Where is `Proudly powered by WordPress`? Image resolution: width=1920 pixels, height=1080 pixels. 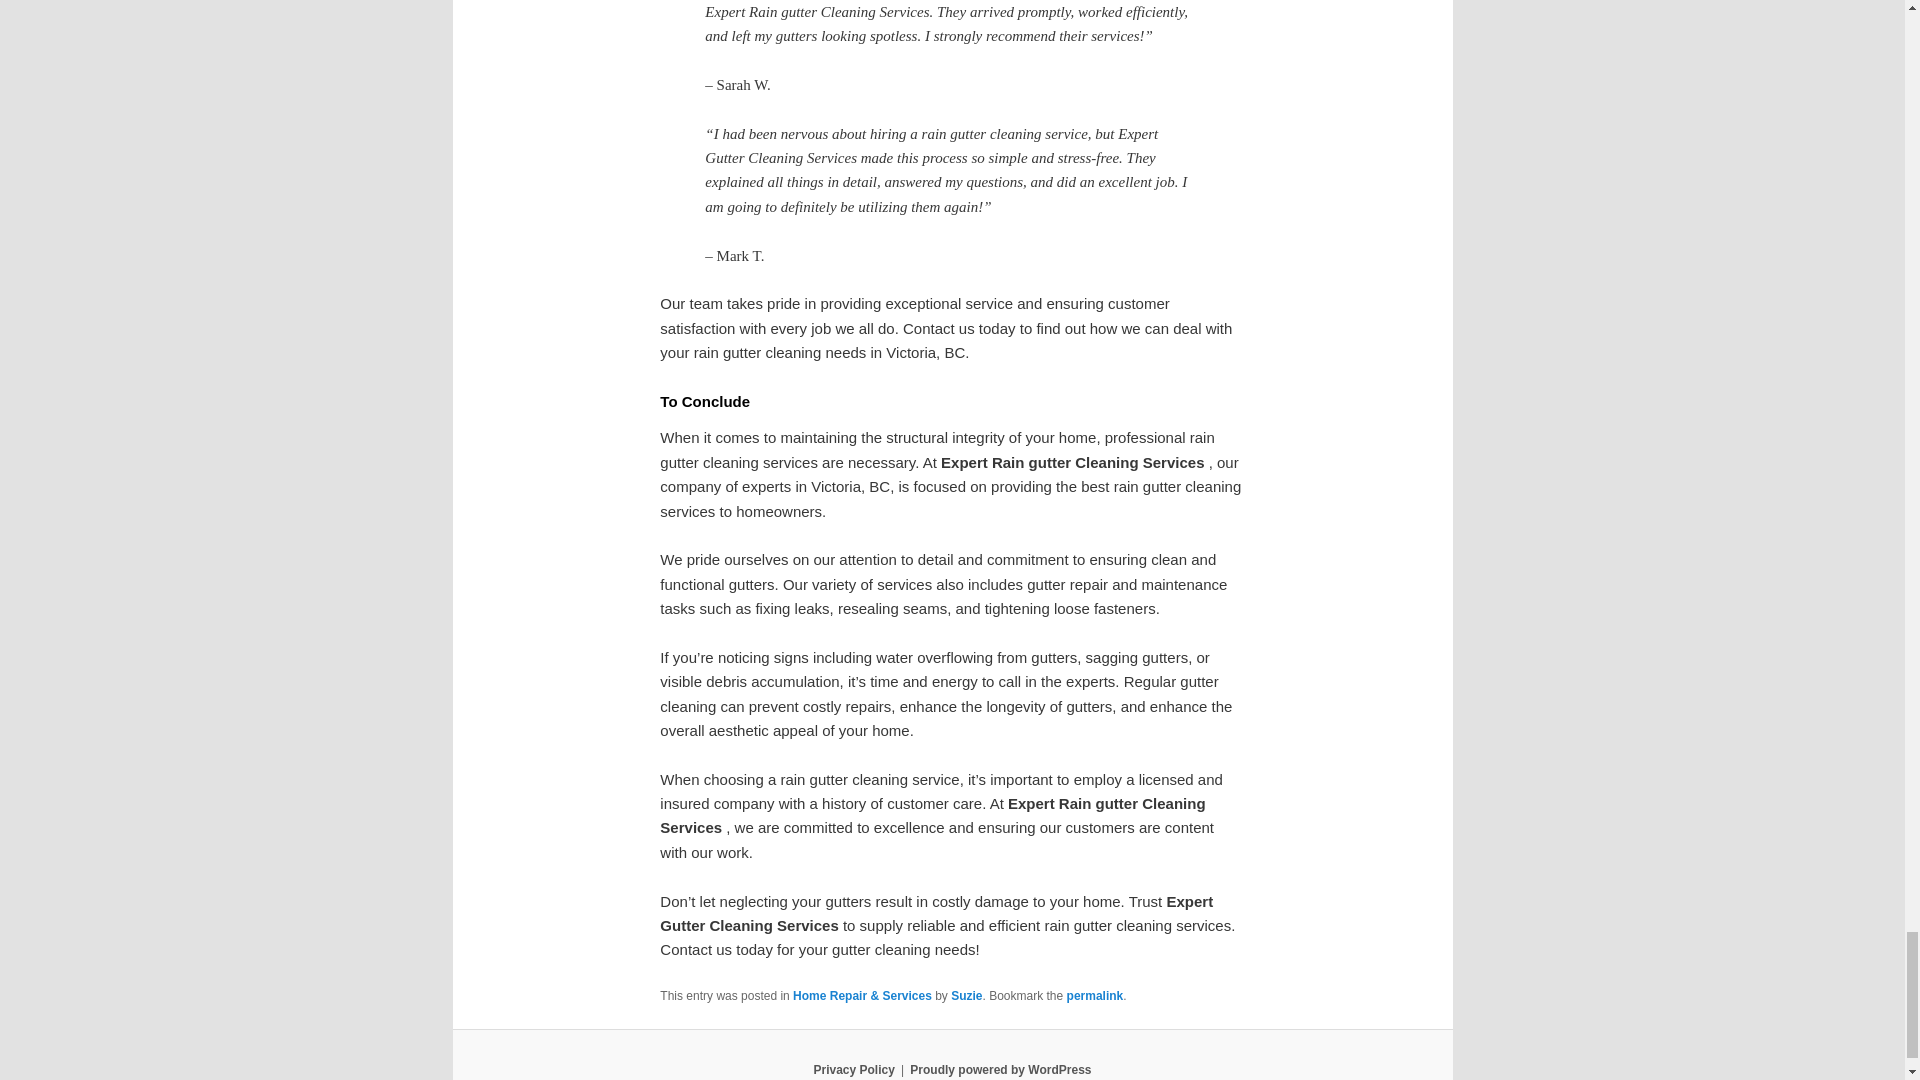
Proudly powered by WordPress is located at coordinates (1000, 1069).